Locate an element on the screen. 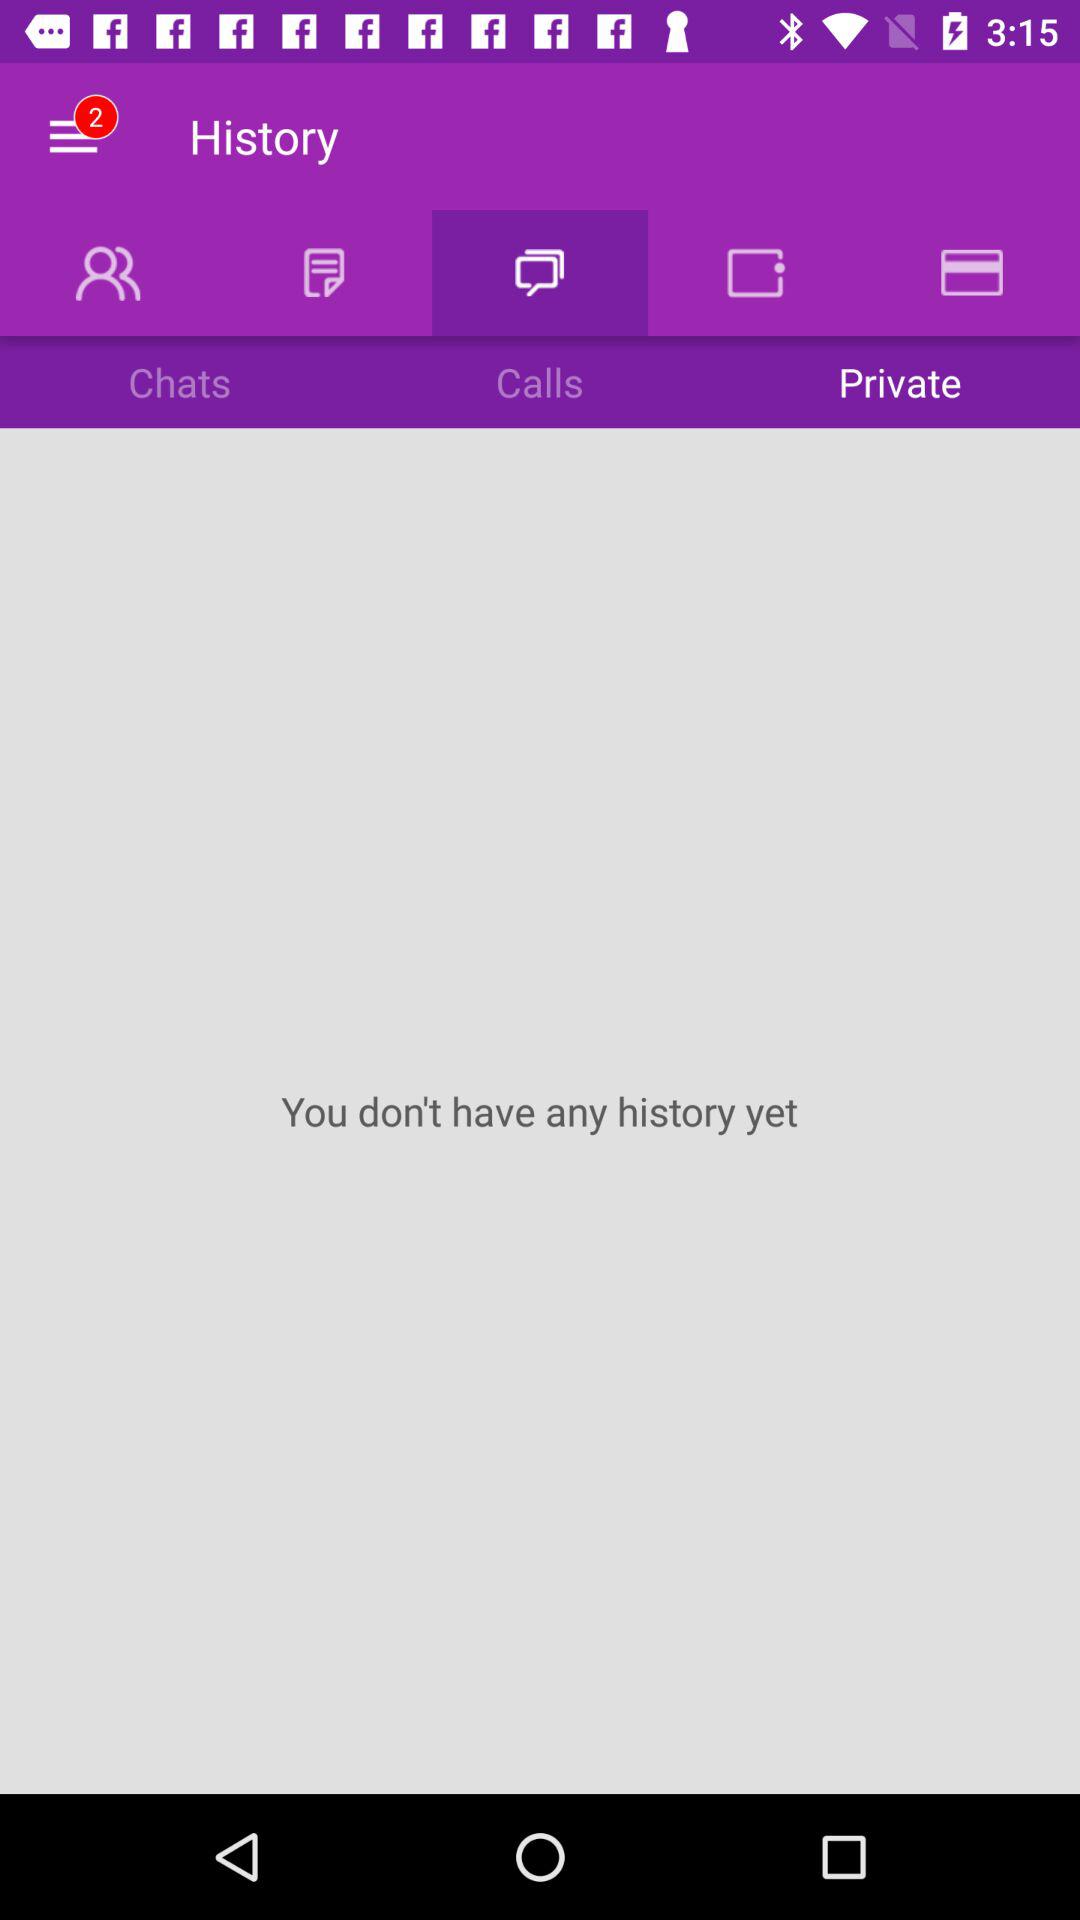 This screenshot has width=1080, height=1920. choose item next to history item is located at coordinates (73, 136).